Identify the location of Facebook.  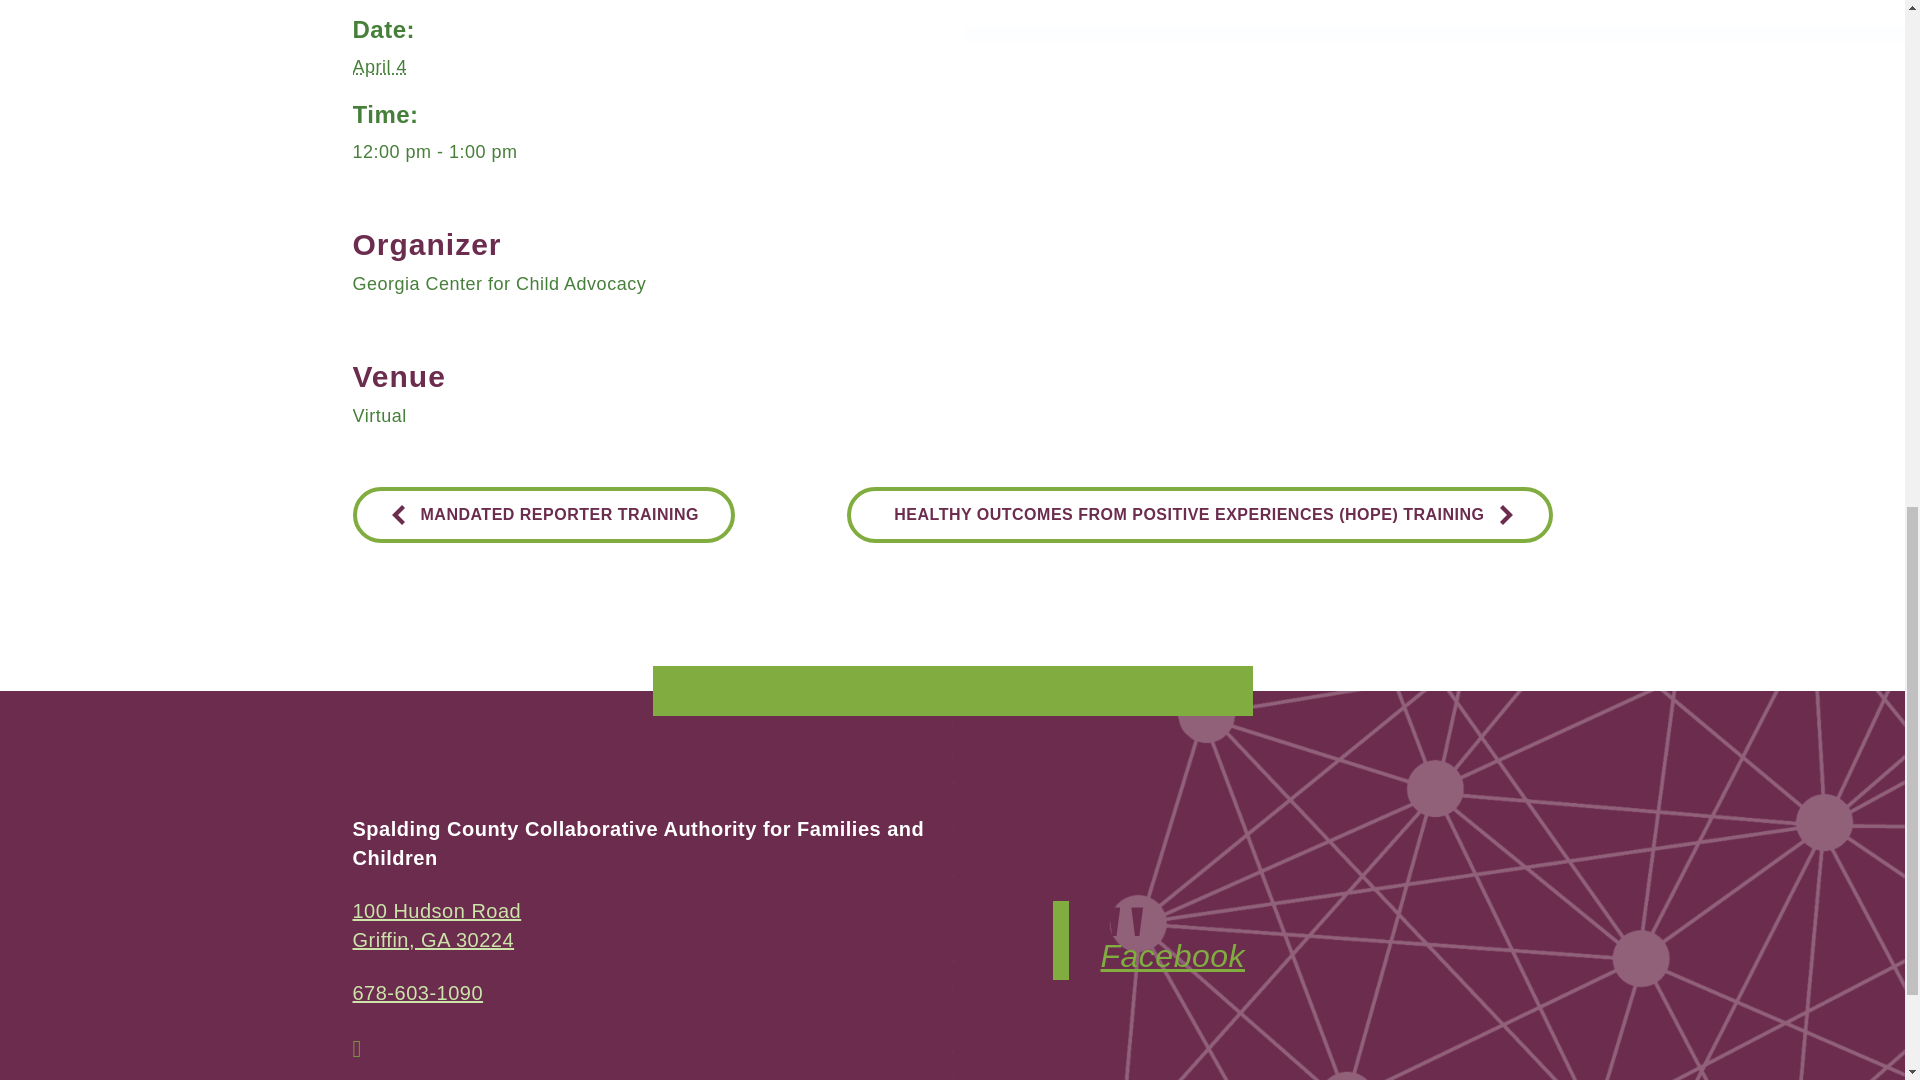
(1172, 956).